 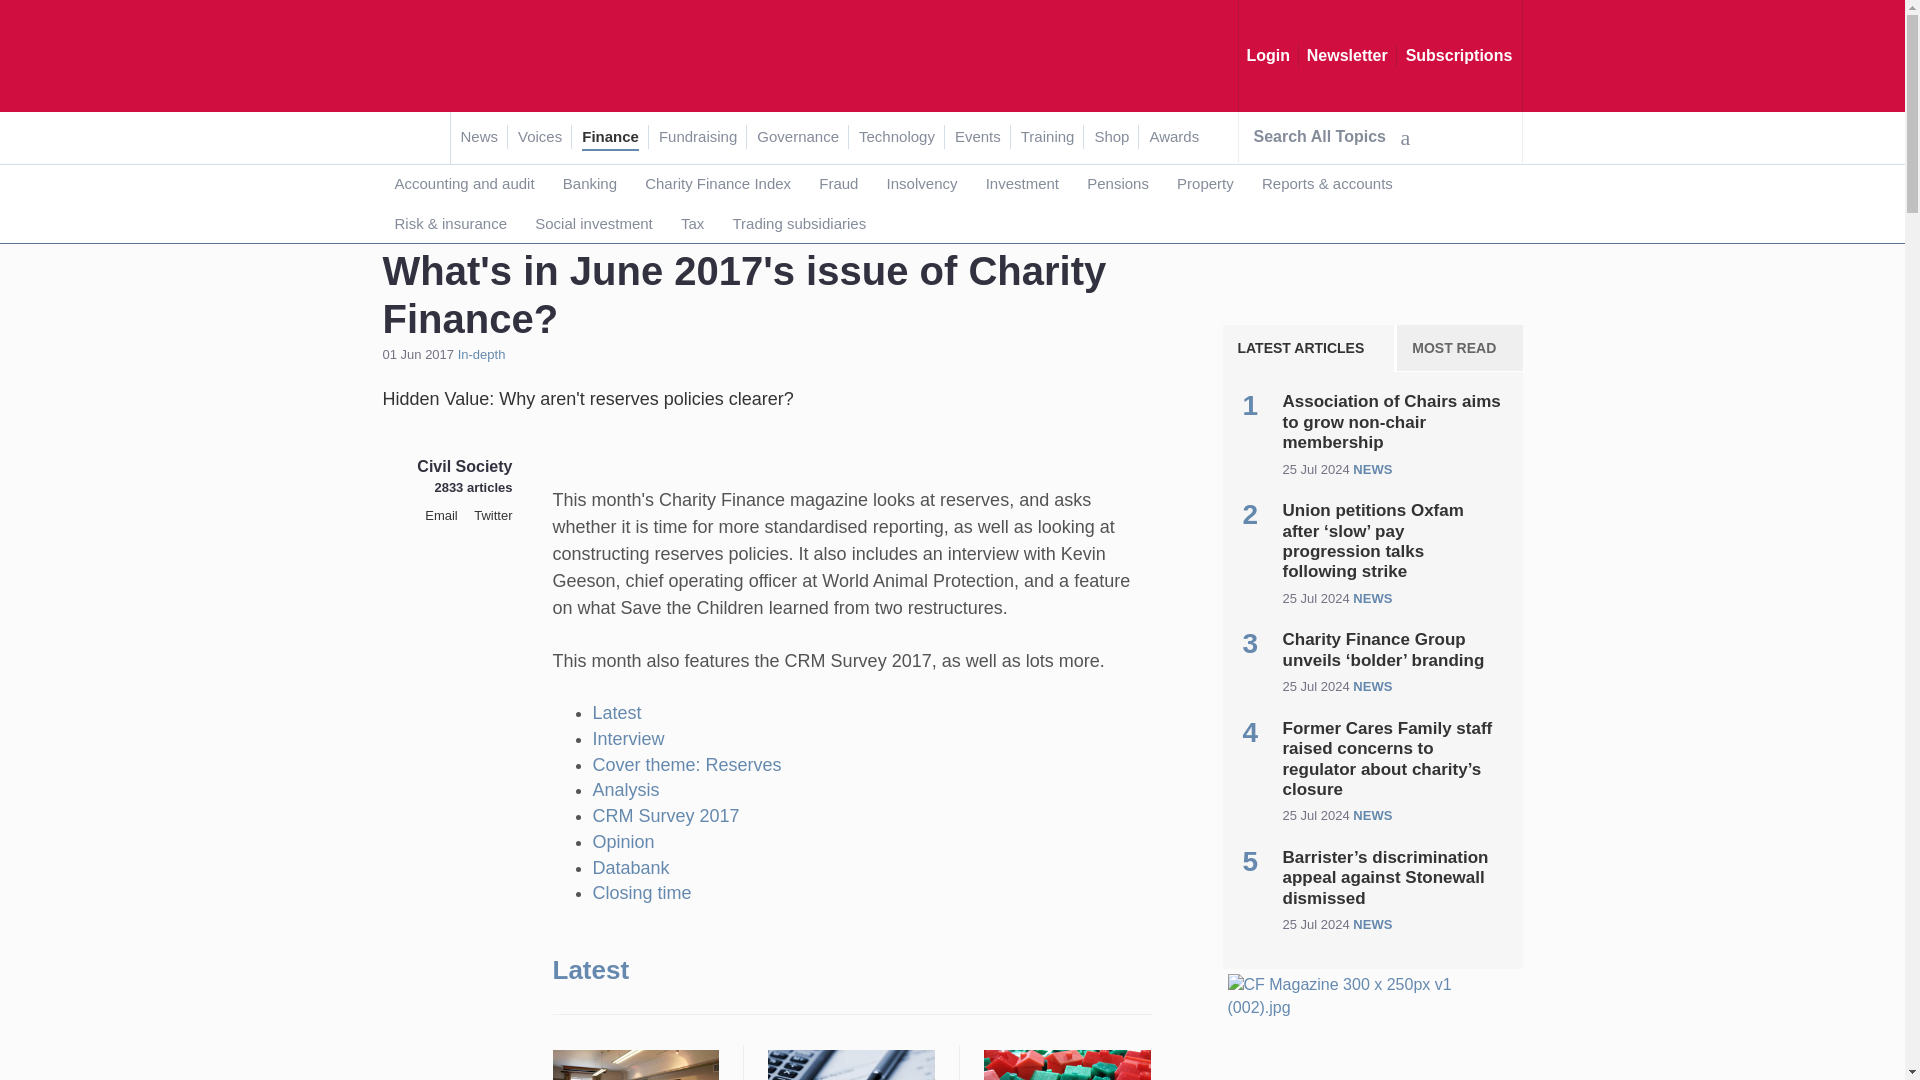 I want to click on Finance, so click(x=495, y=190).